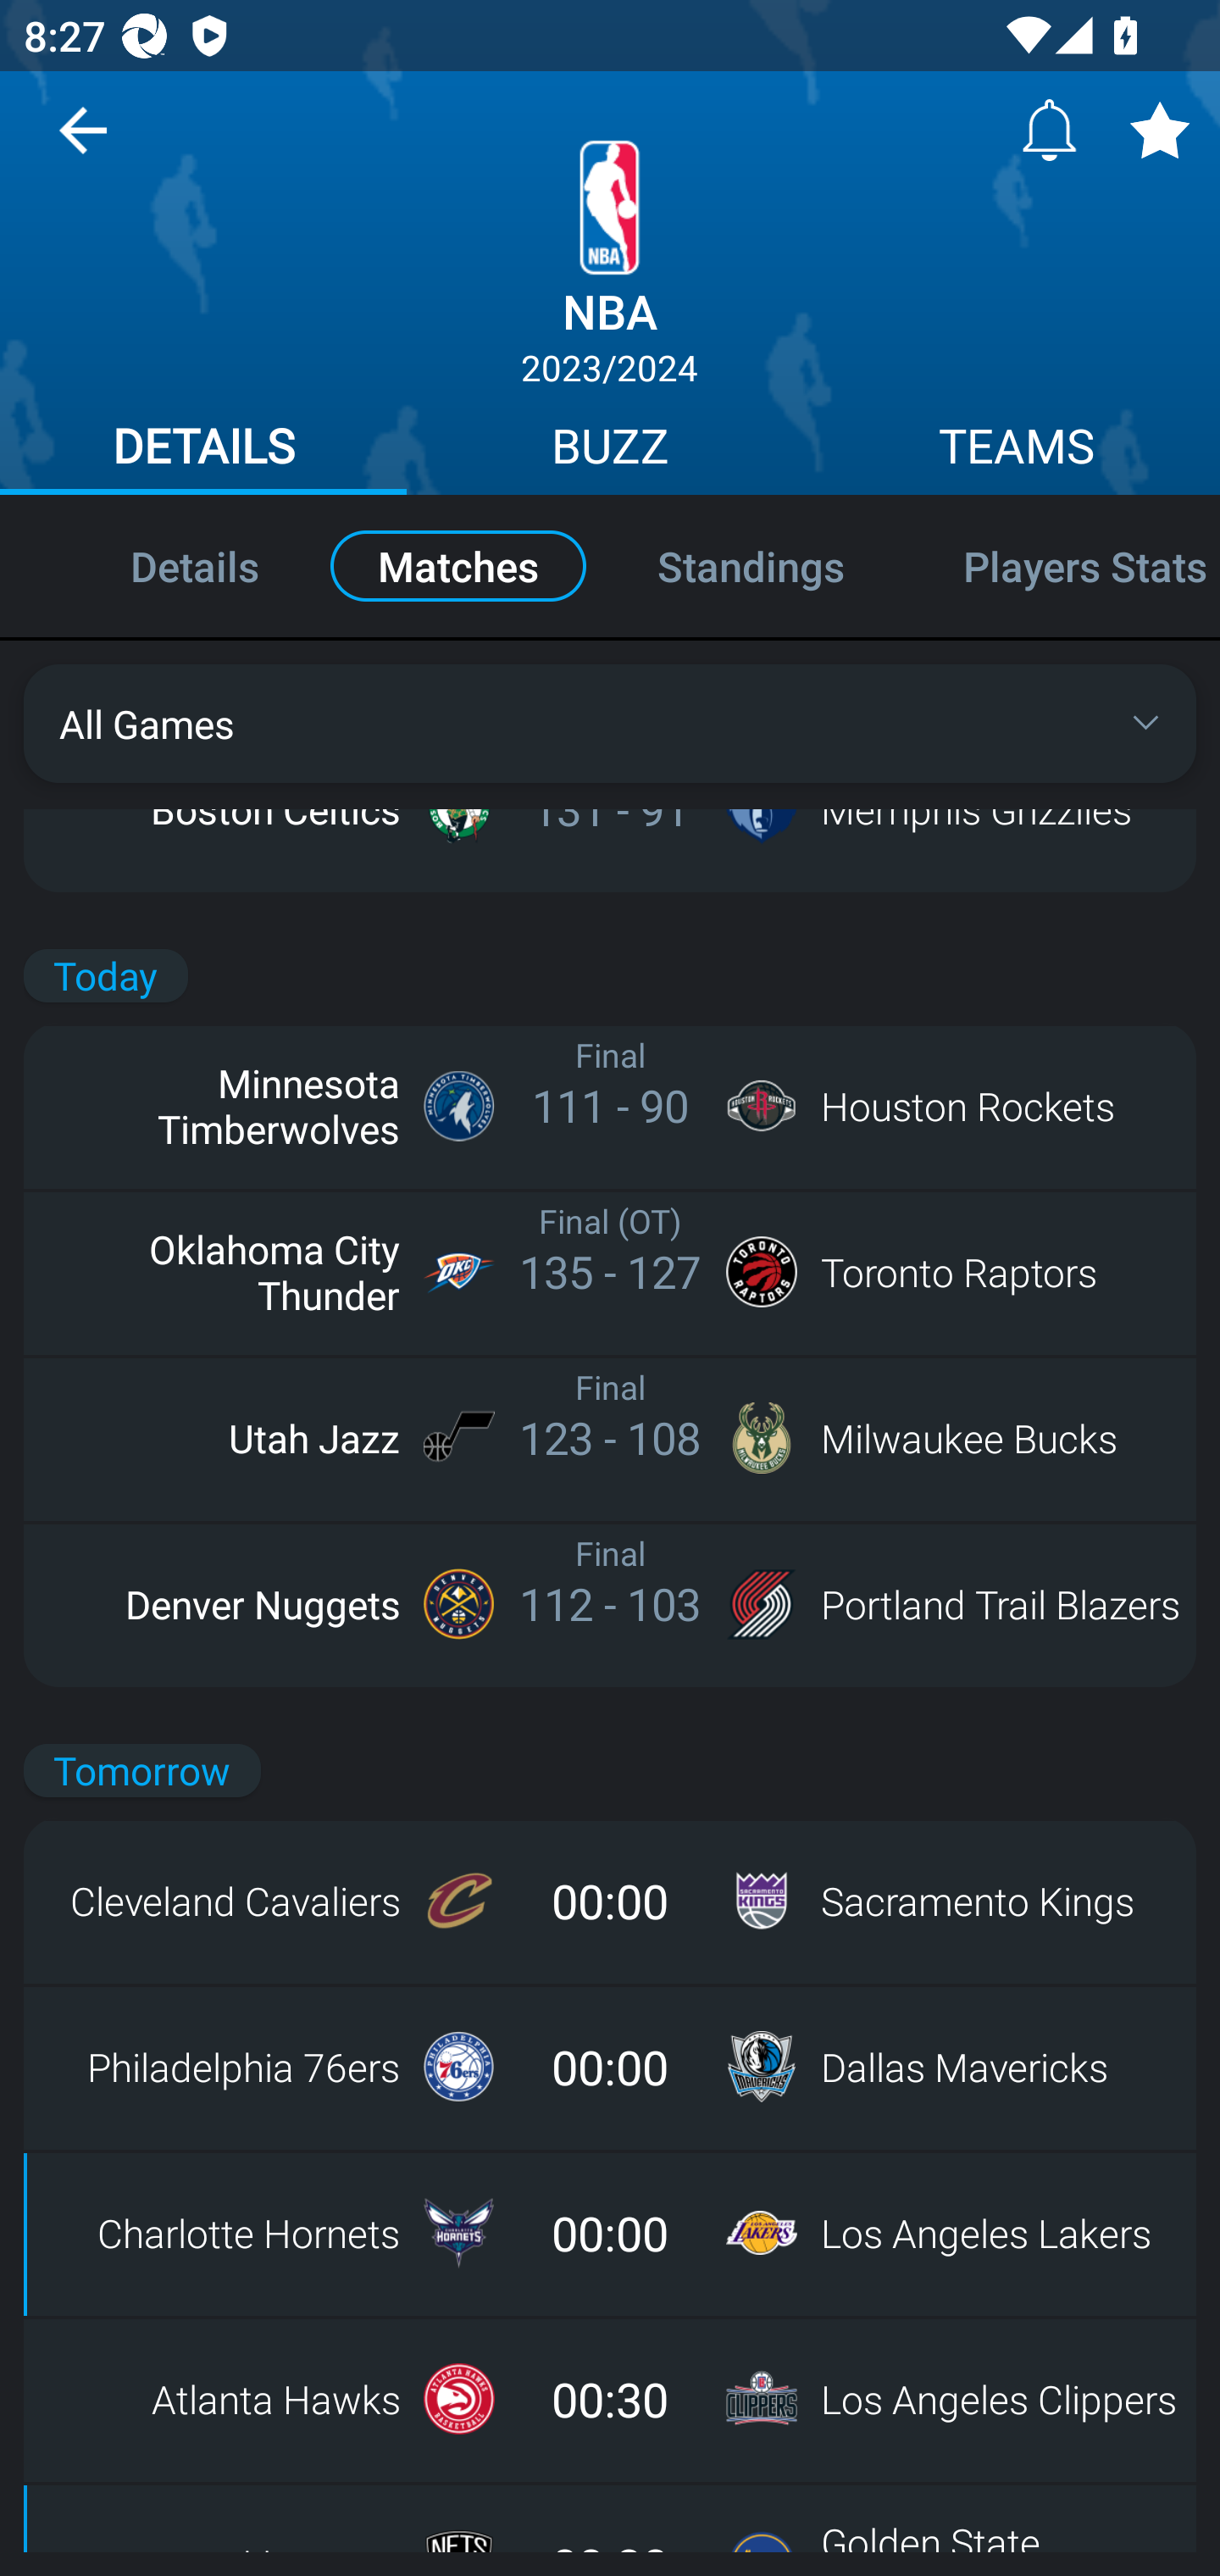  I want to click on BUZZ, so click(610, 451).